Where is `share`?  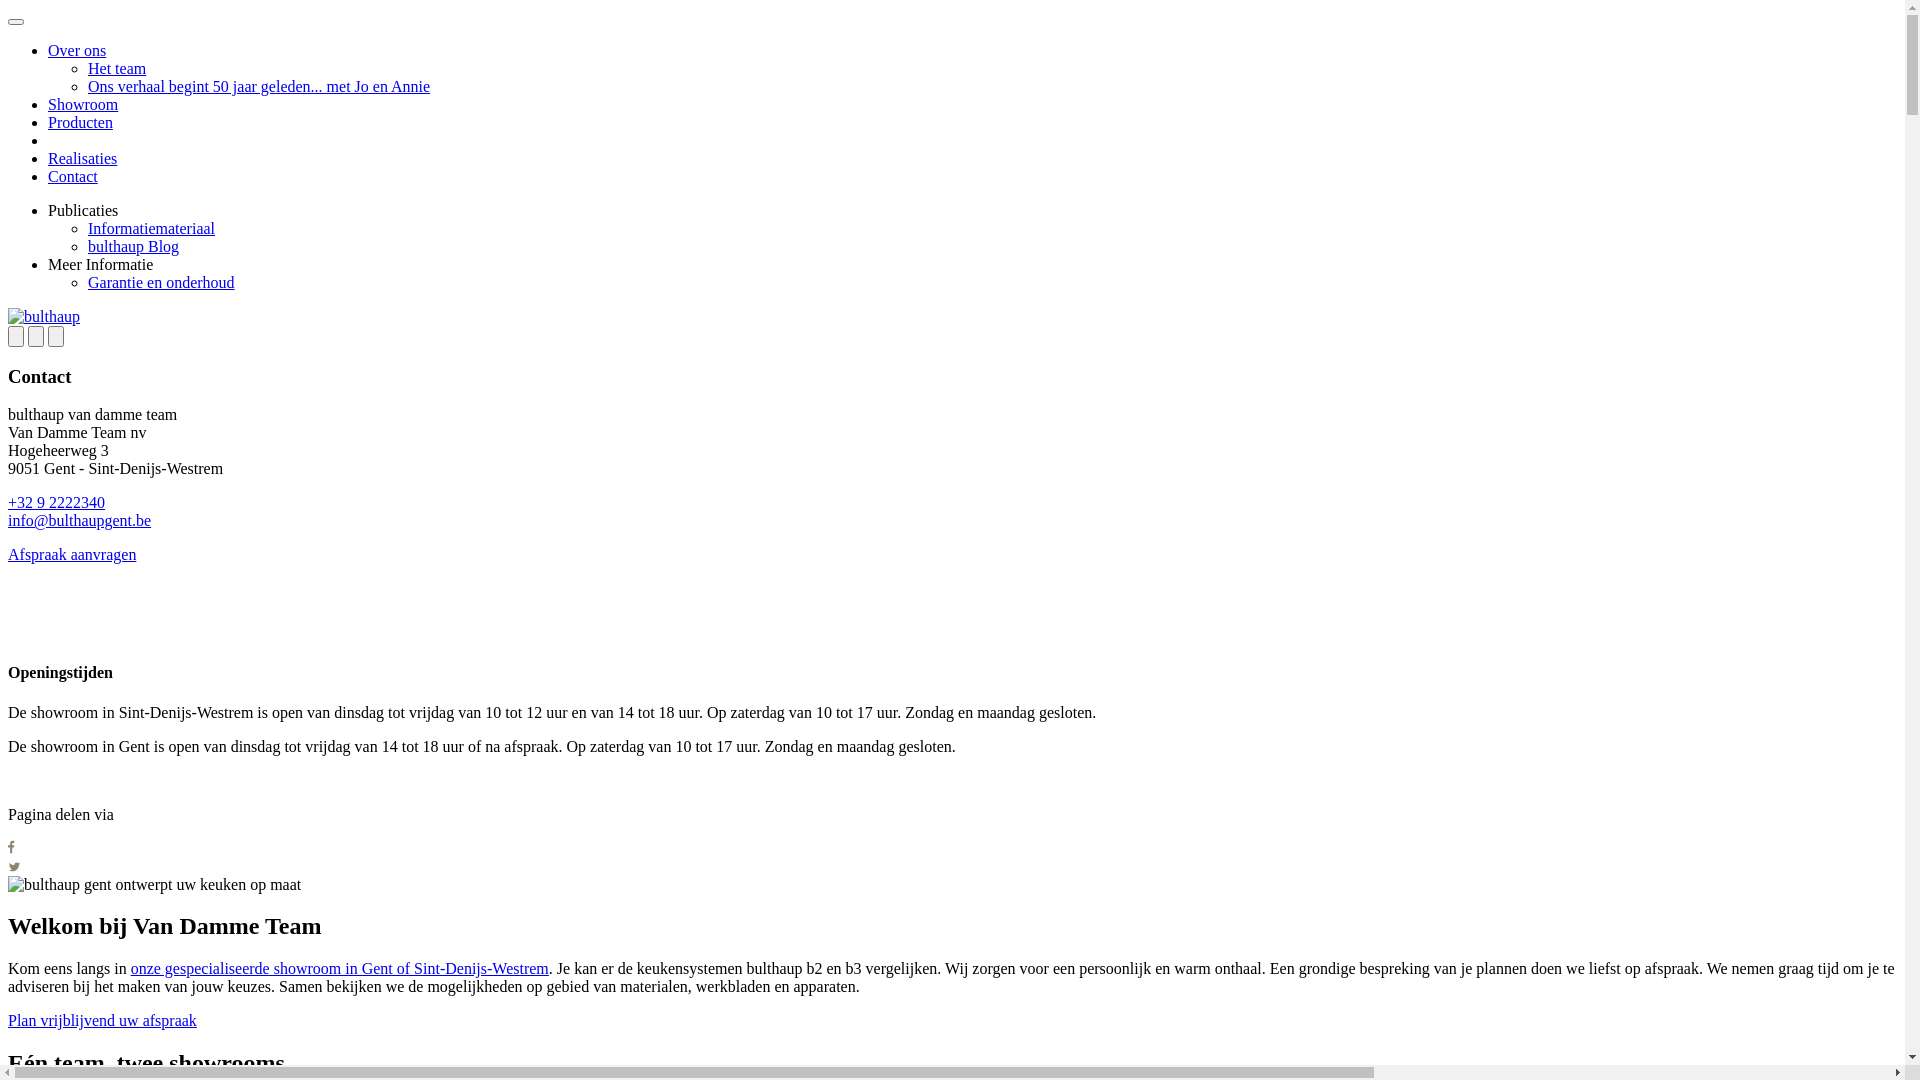
share is located at coordinates (36, 336).